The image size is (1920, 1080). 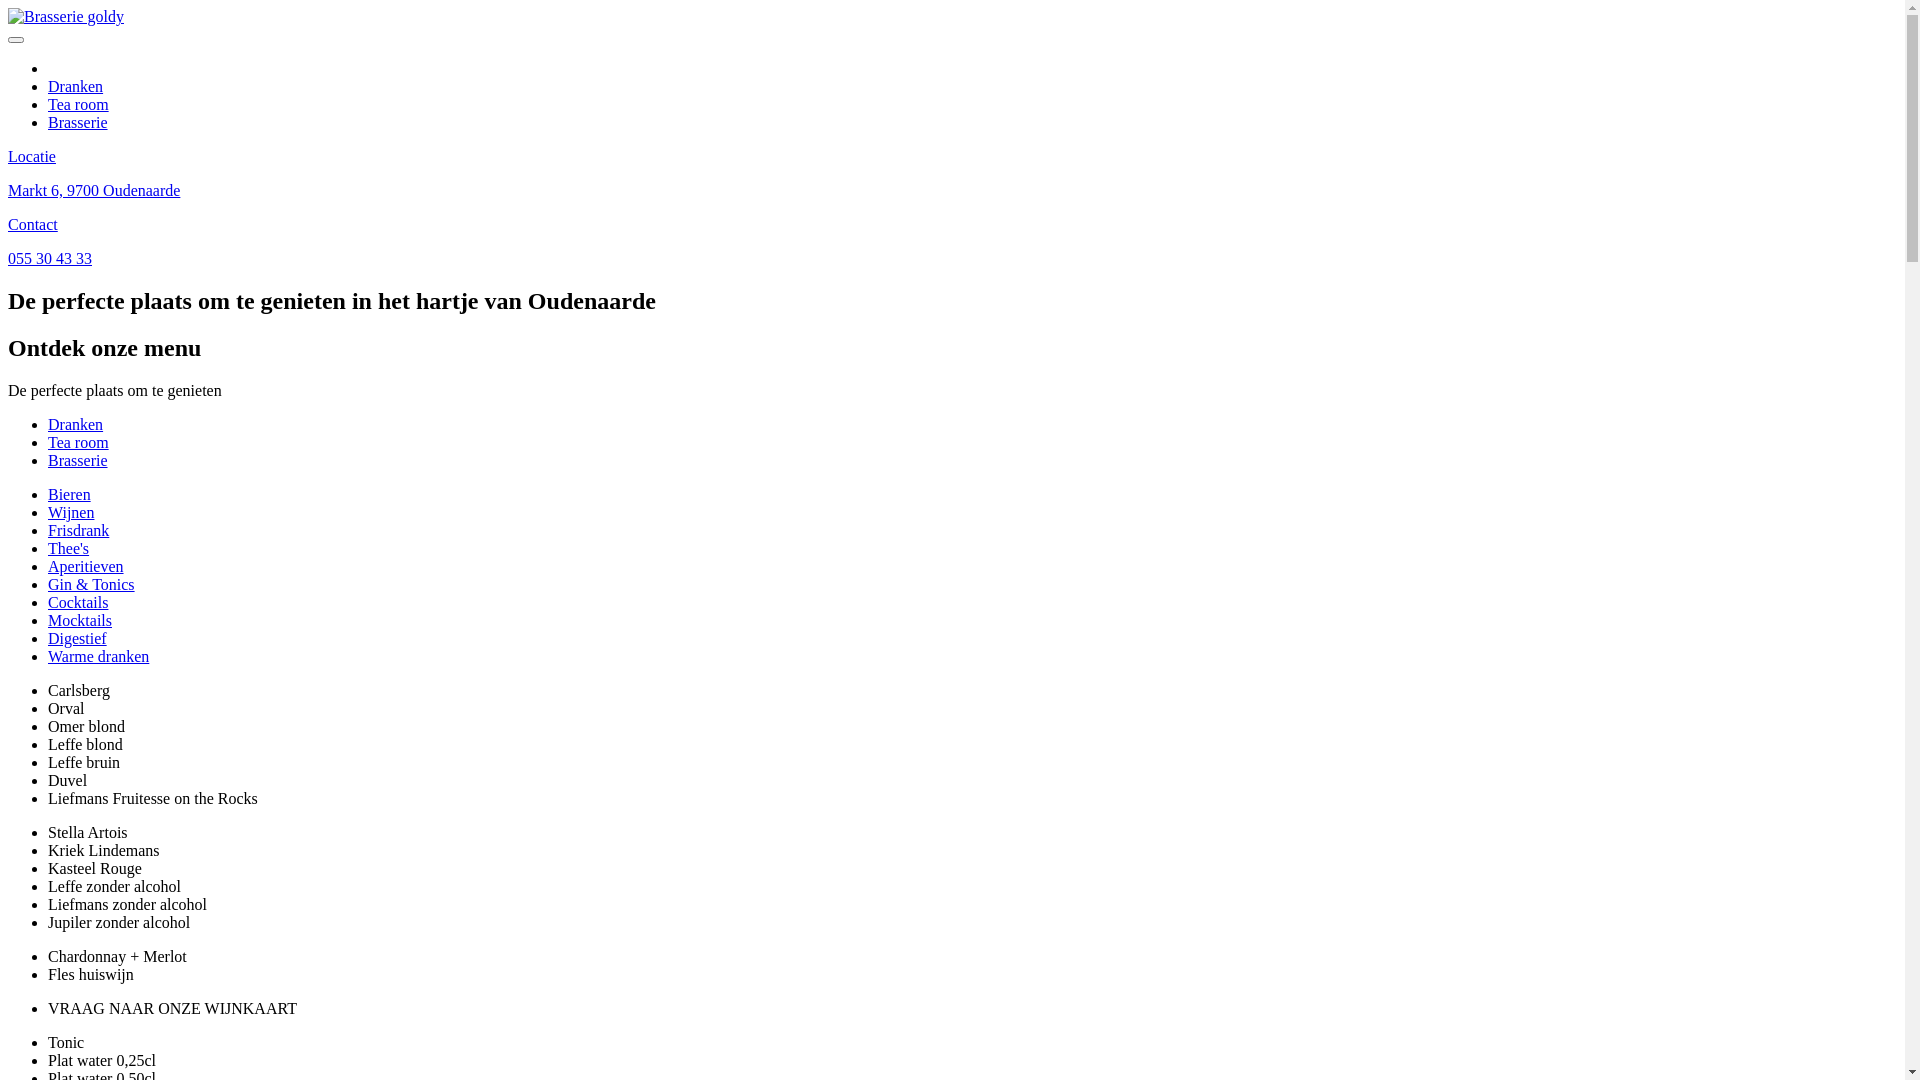 I want to click on Tea room, so click(x=78, y=104).